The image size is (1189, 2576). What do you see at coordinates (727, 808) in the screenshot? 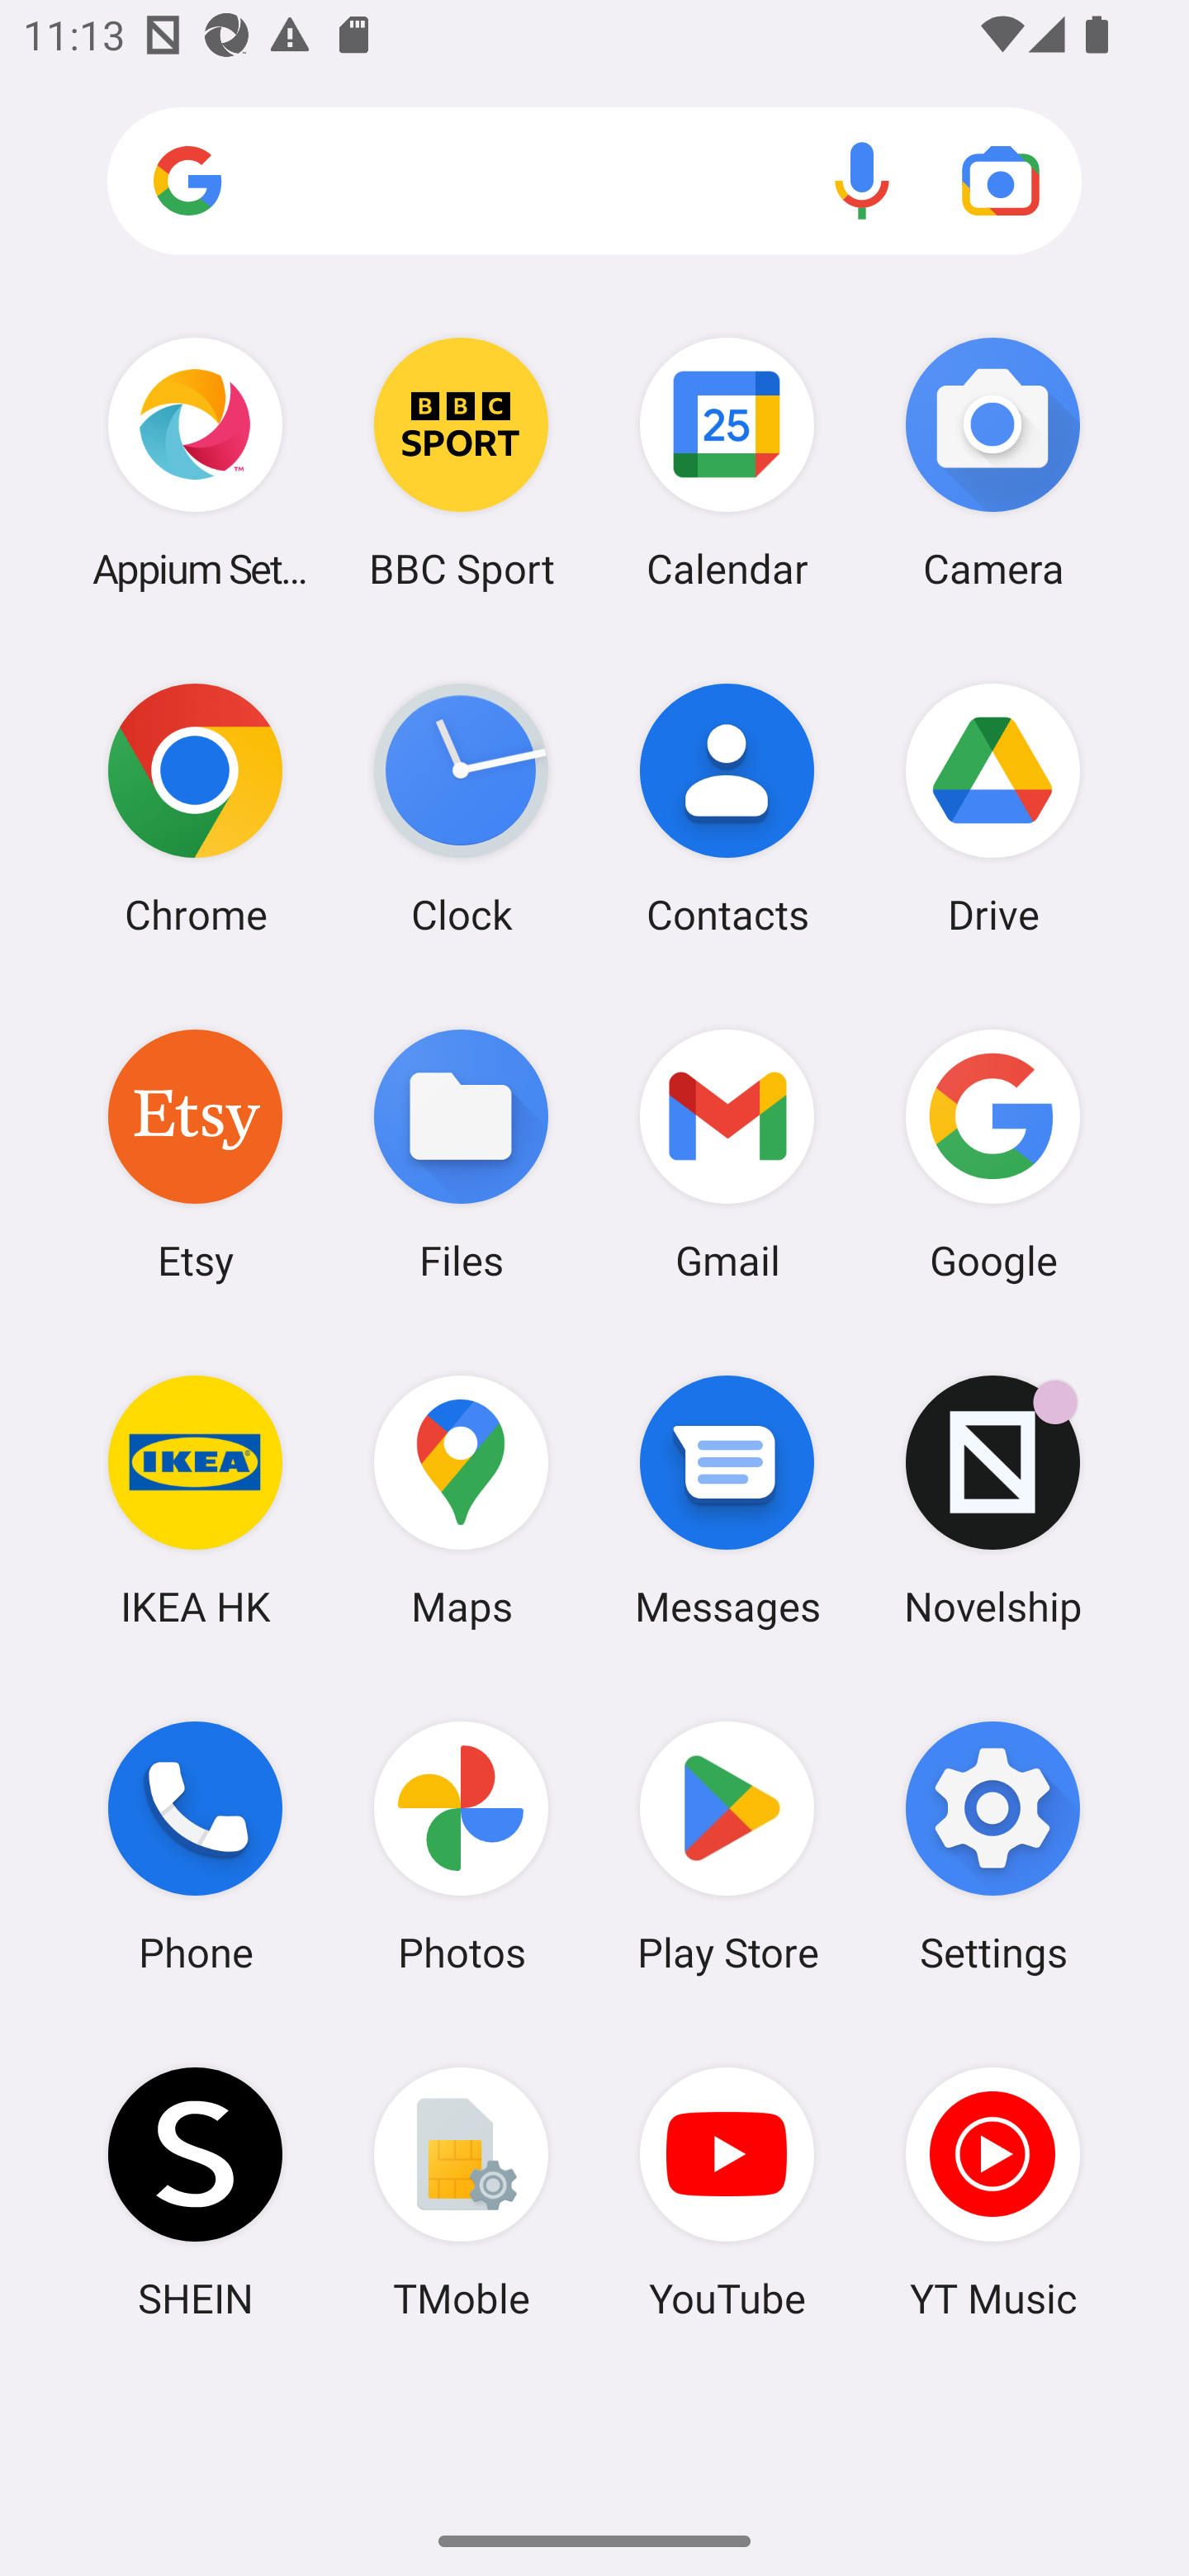
I see `Contacts` at bounding box center [727, 808].